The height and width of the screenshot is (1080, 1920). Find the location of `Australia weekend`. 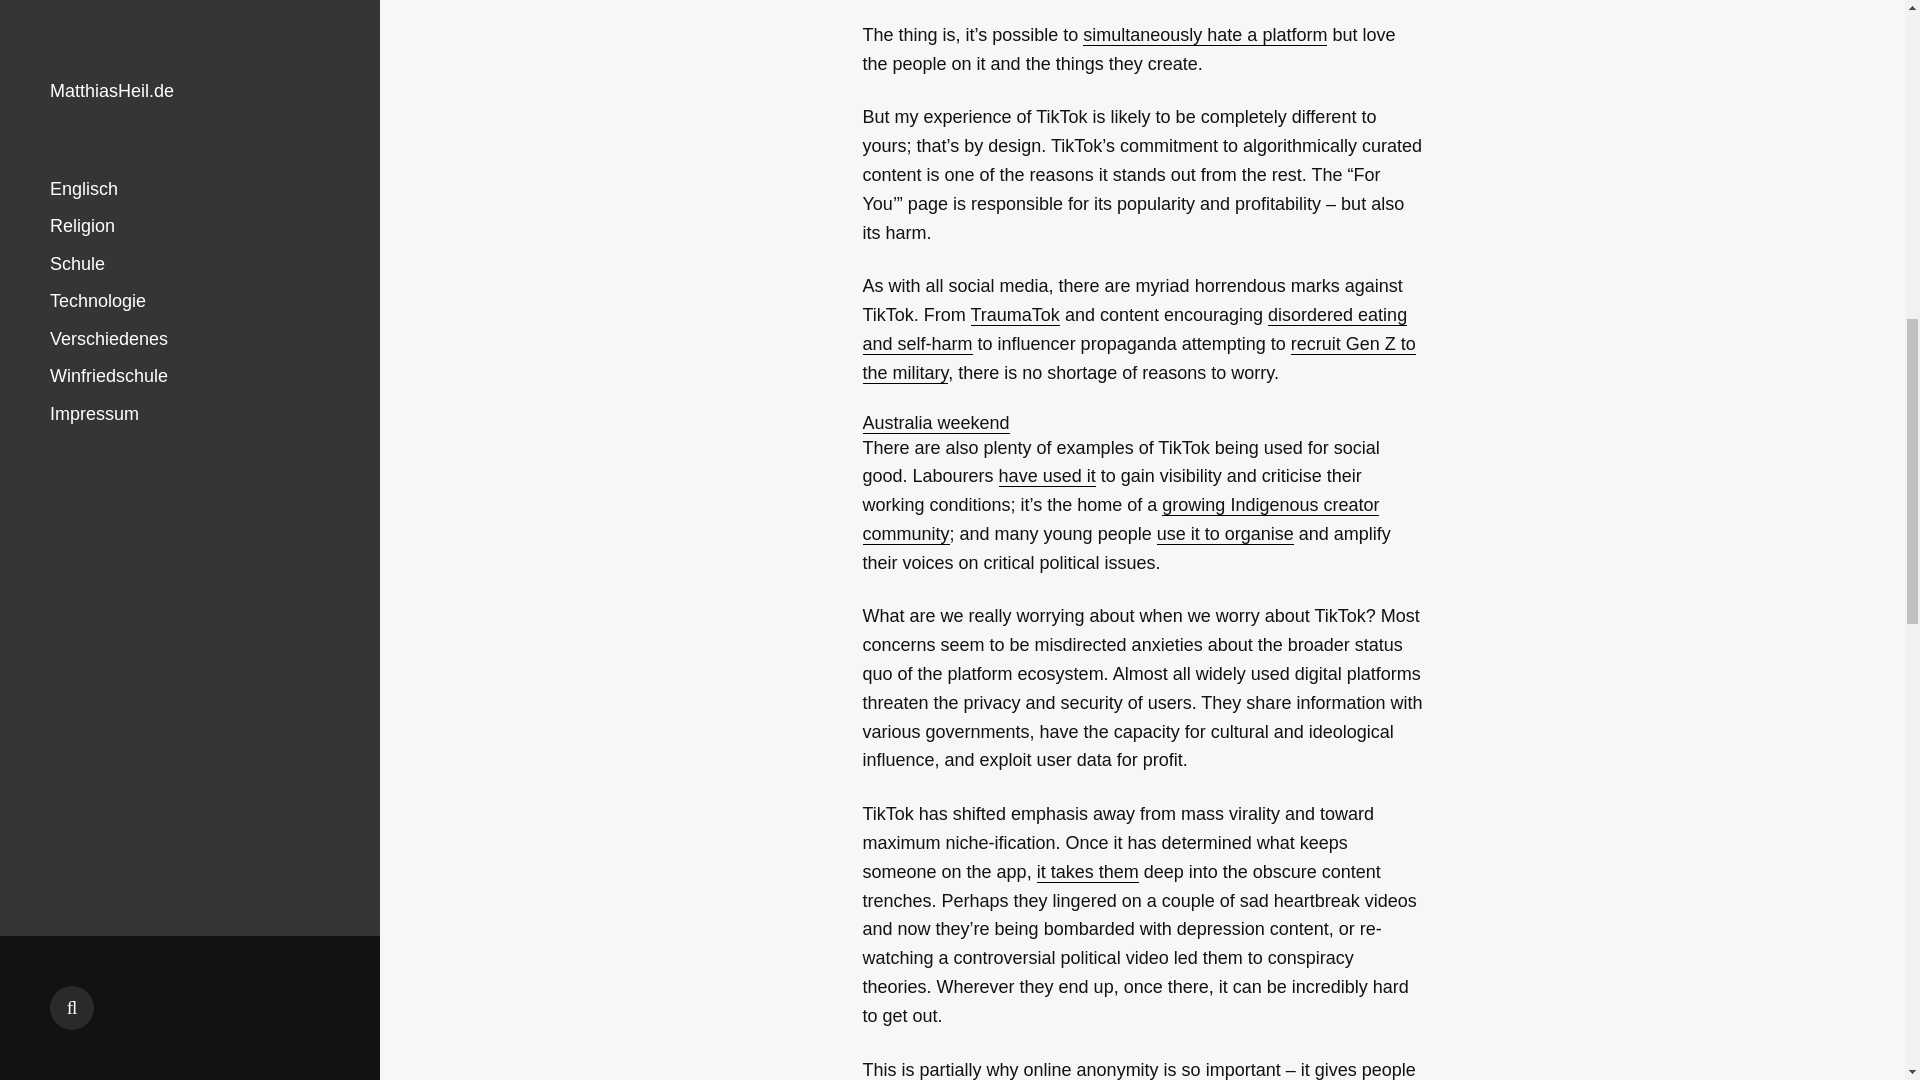

Australia weekend is located at coordinates (936, 422).